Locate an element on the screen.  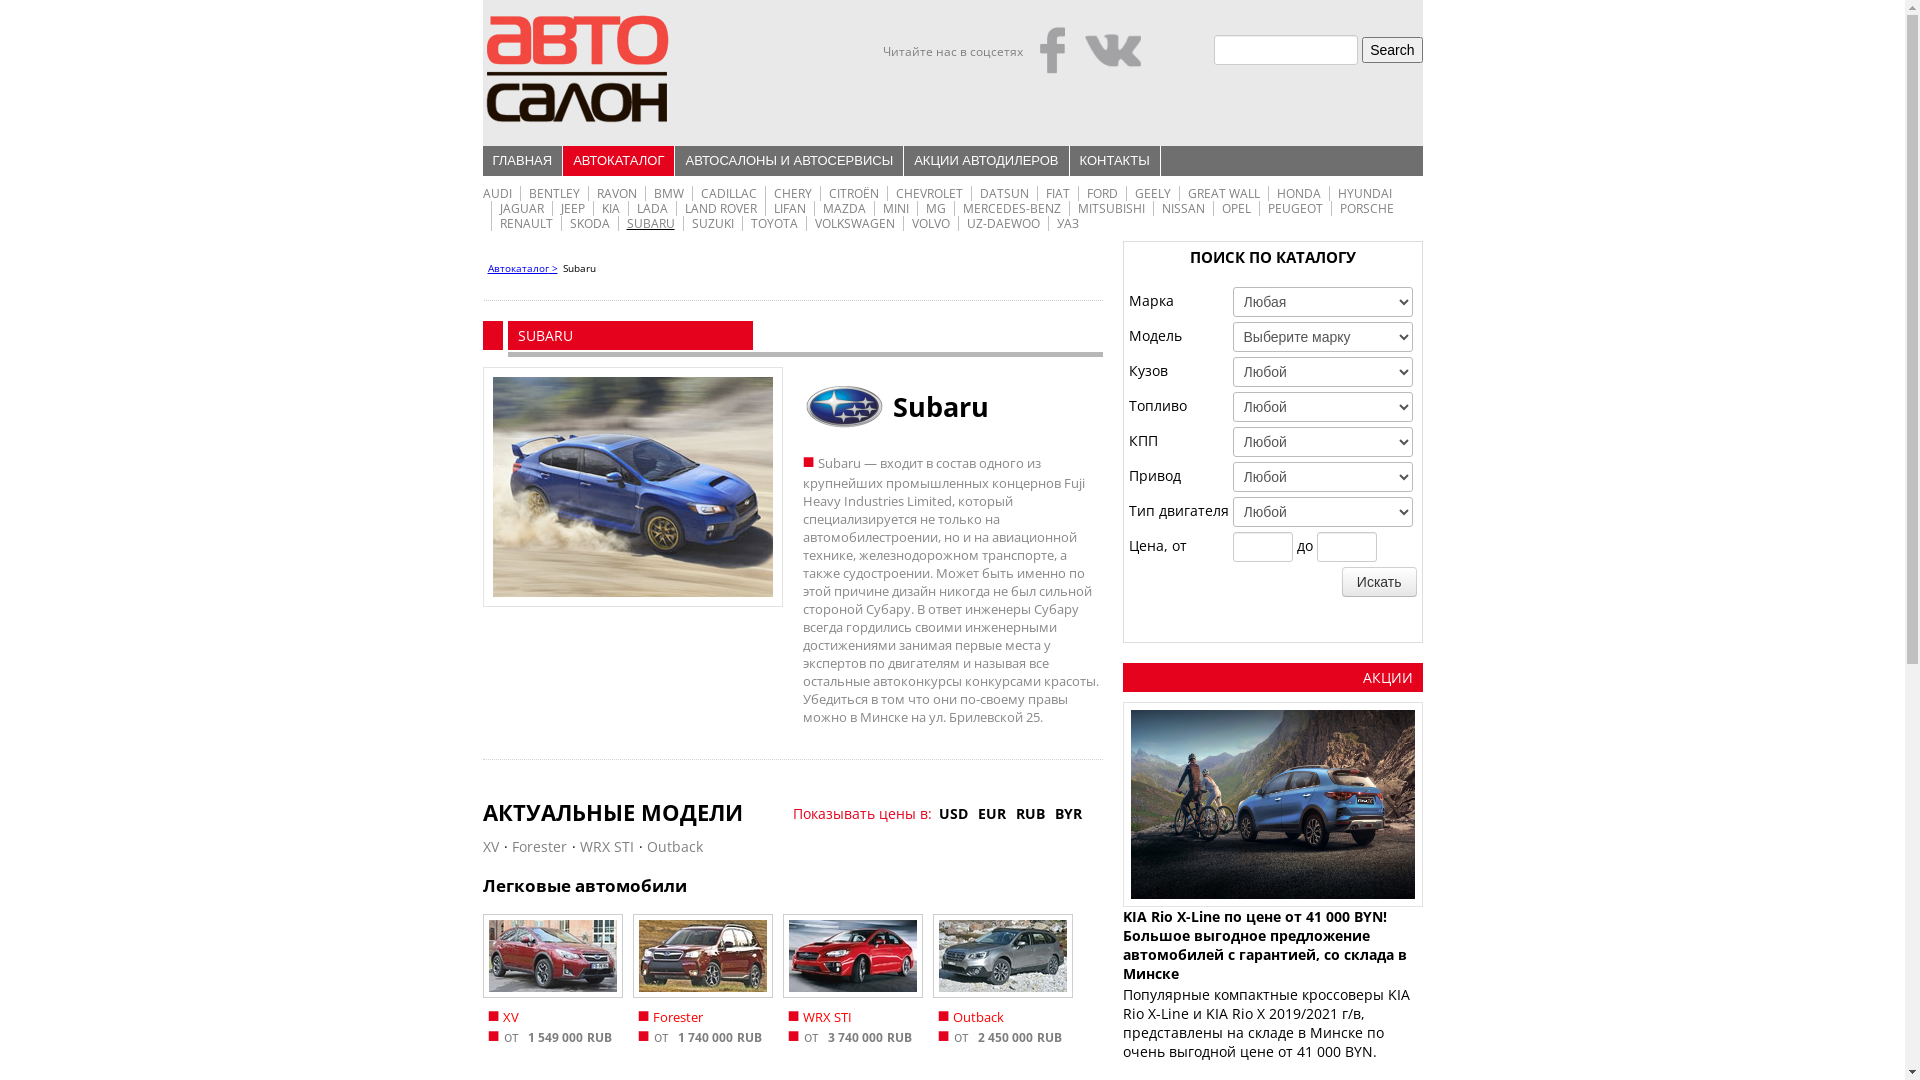
Outback is located at coordinates (674, 846).